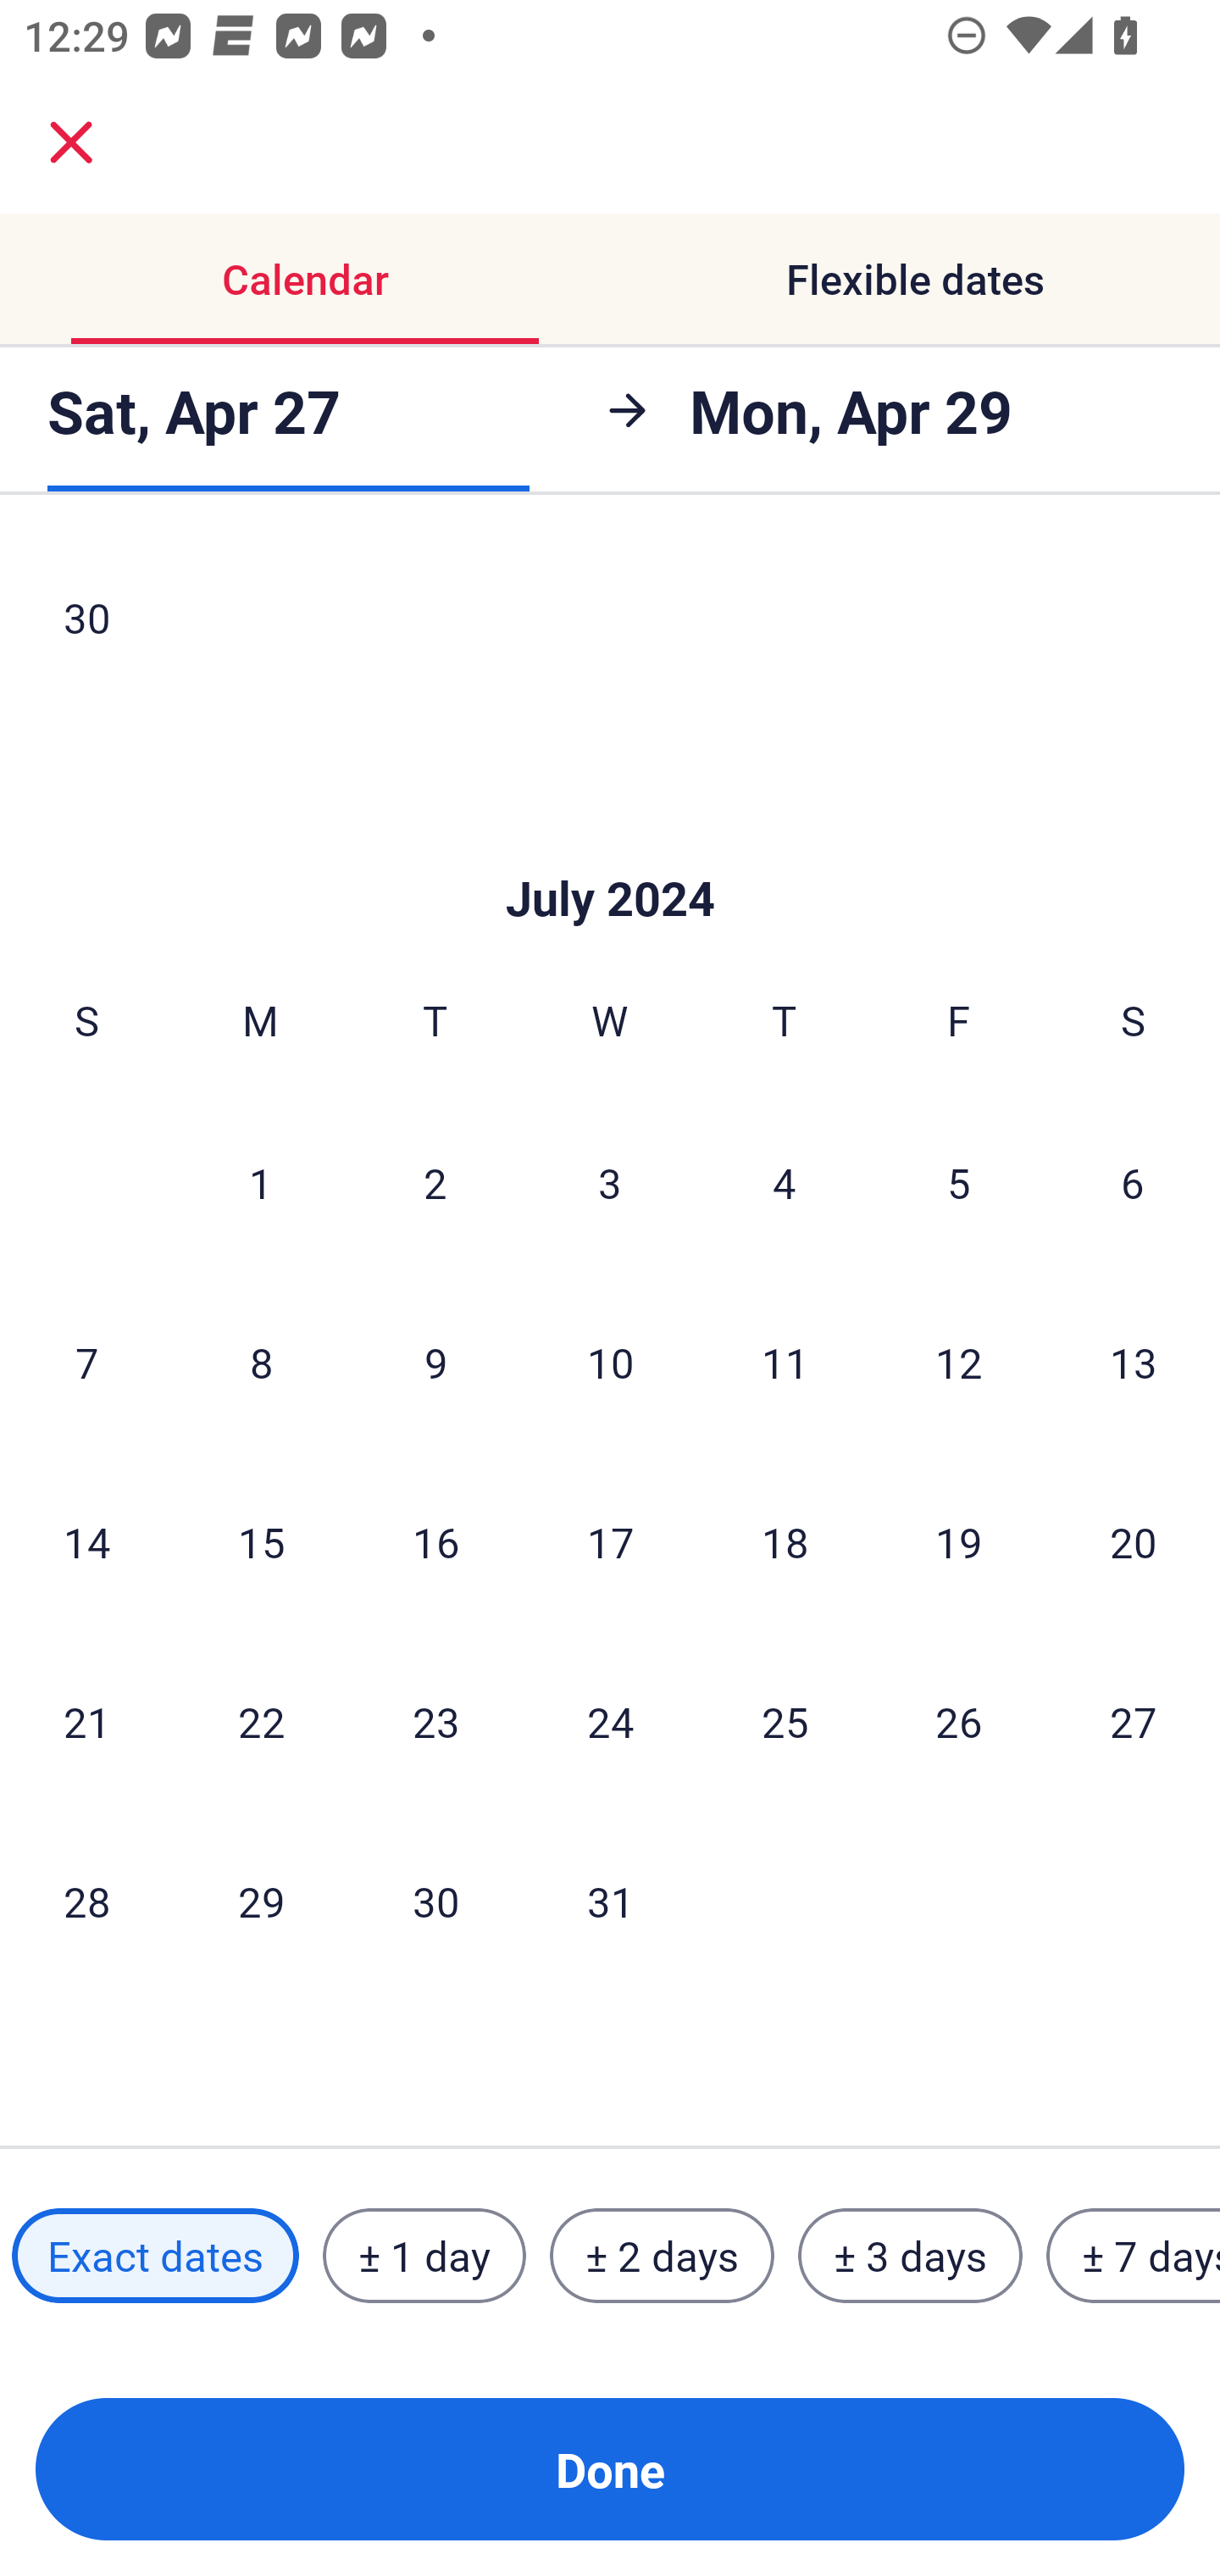 The height and width of the screenshot is (2576, 1220). Describe the element at coordinates (910, 2255) in the screenshot. I see `± 3 days` at that location.